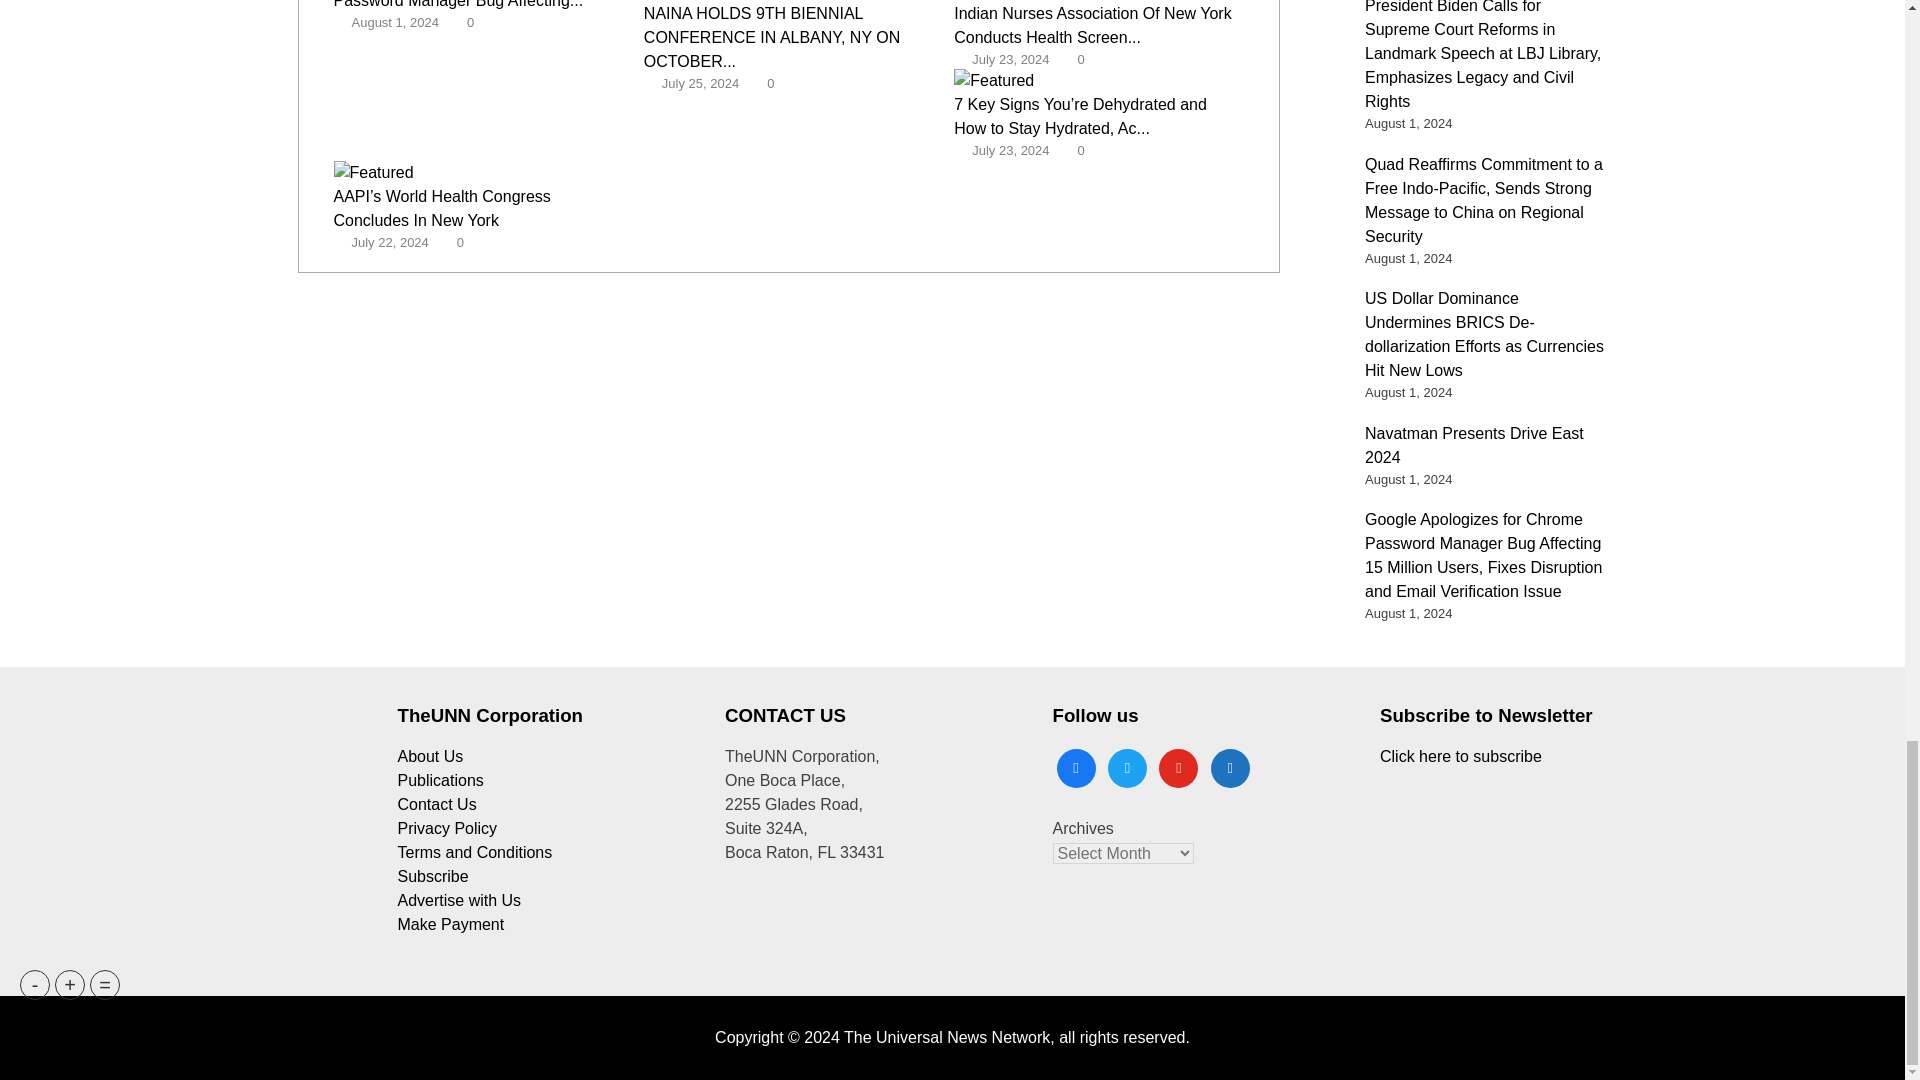 Image resolution: width=1920 pixels, height=1080 pixels. I want to click on Facebook, so click(1075, 766).